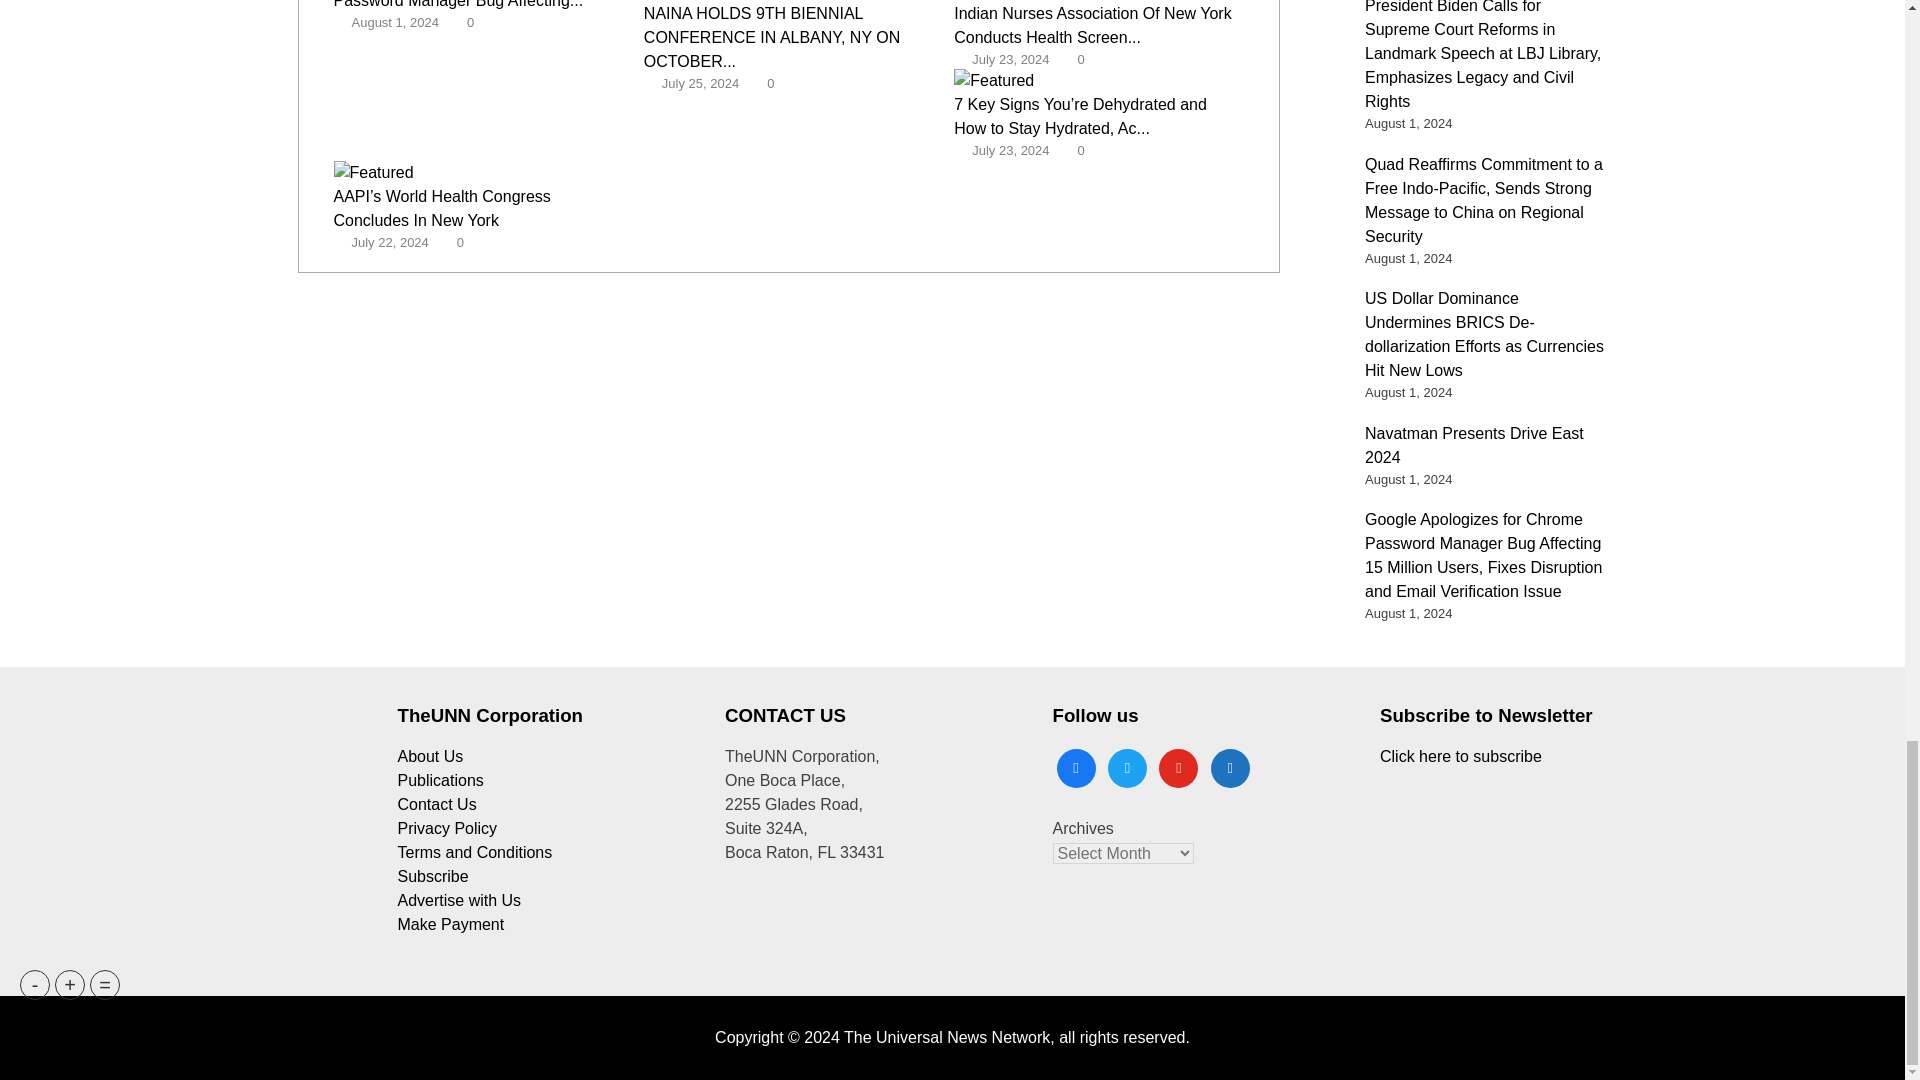 Image resolution: width=1920 pixels, height=1080 pixels. I want to click on Facebook, so click(1075, 766).